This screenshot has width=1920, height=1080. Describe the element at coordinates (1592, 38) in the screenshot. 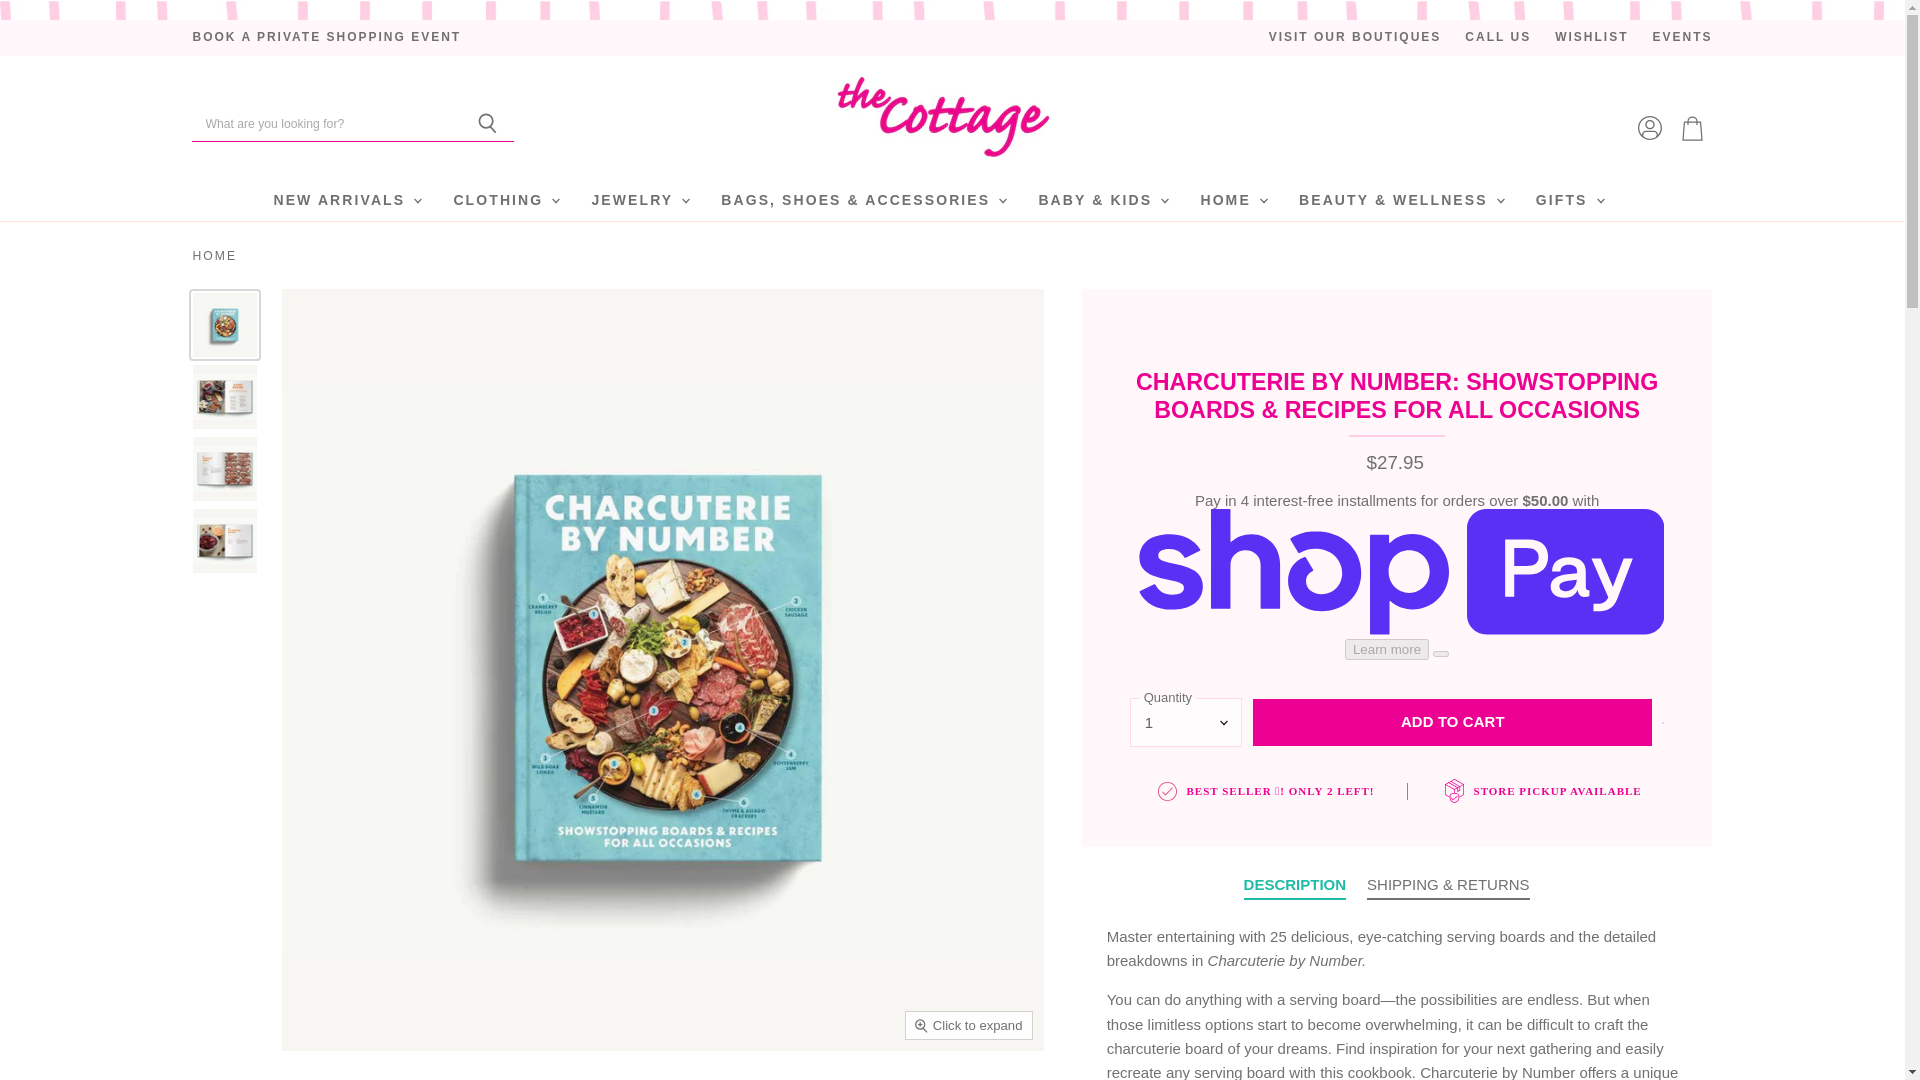

I see `WISHLIST` at that location.